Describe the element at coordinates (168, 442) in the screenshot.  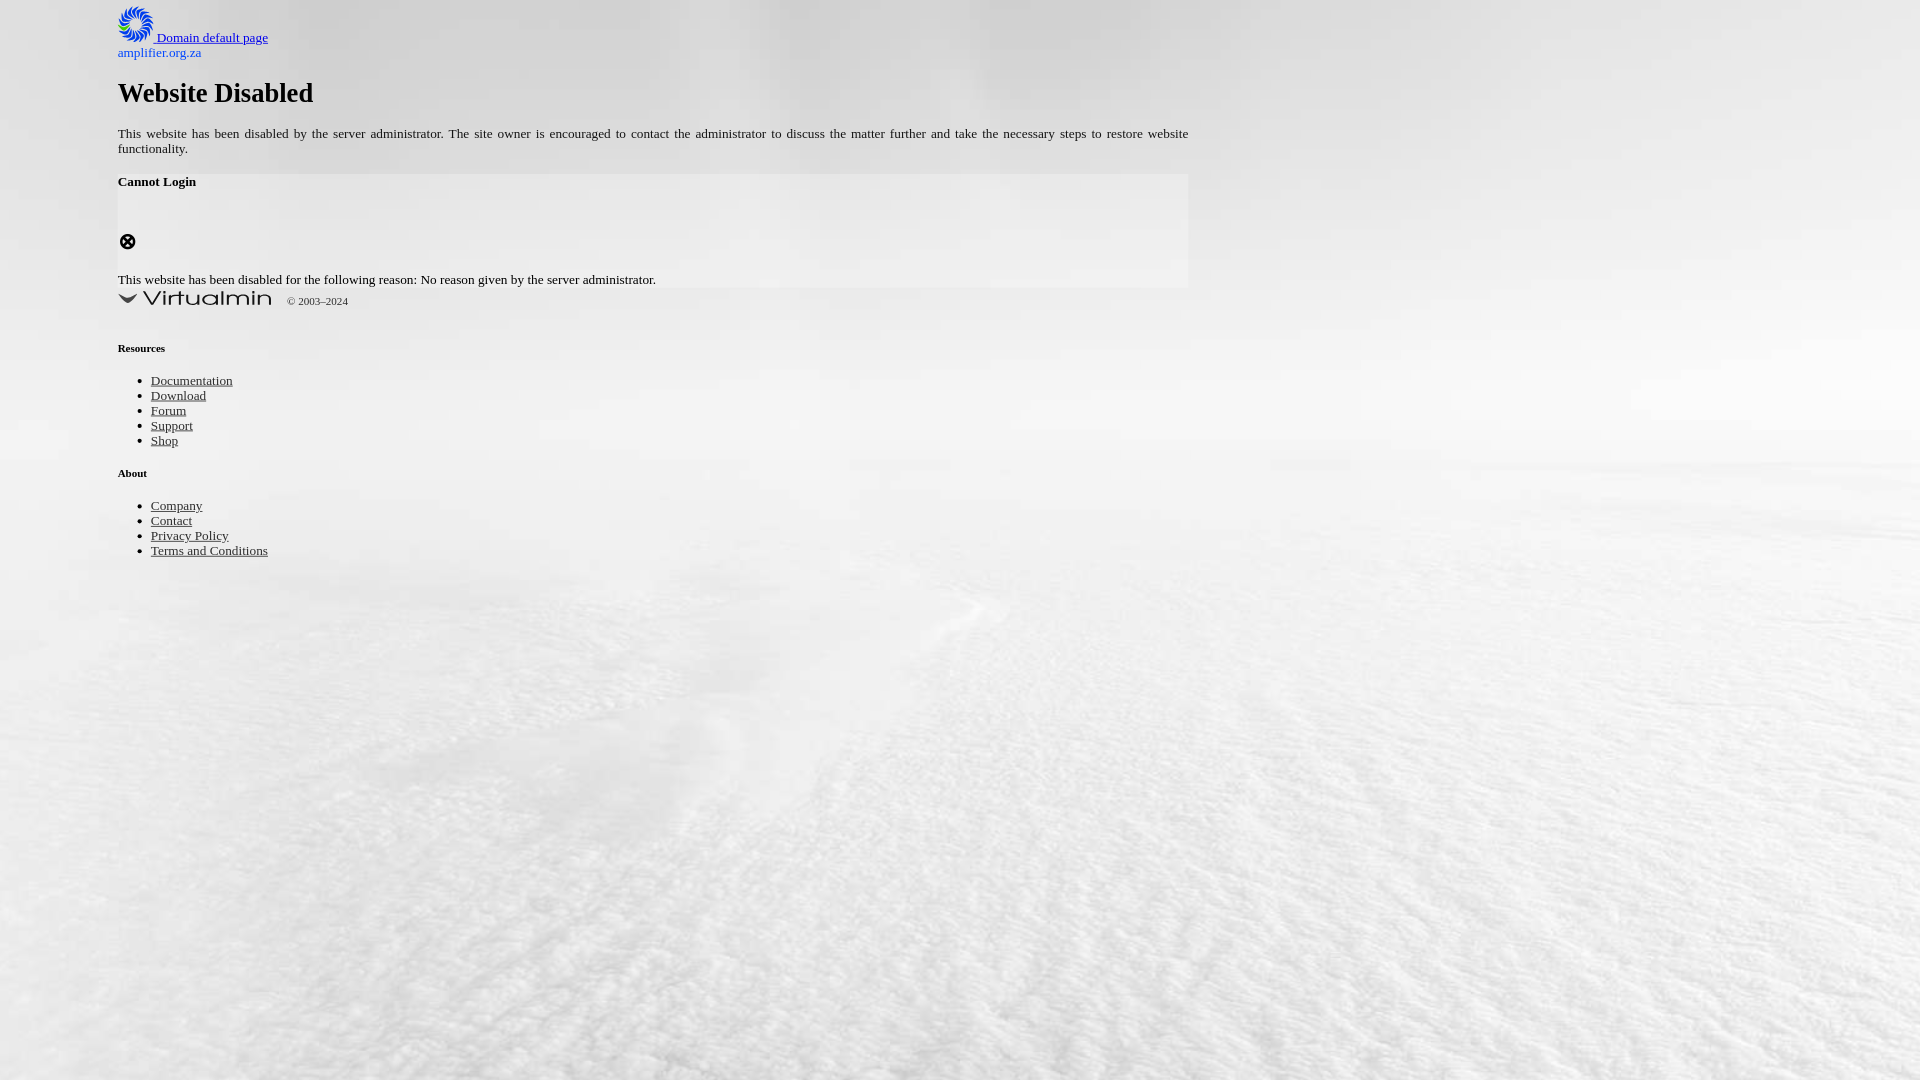
I see `Shop` at that location.